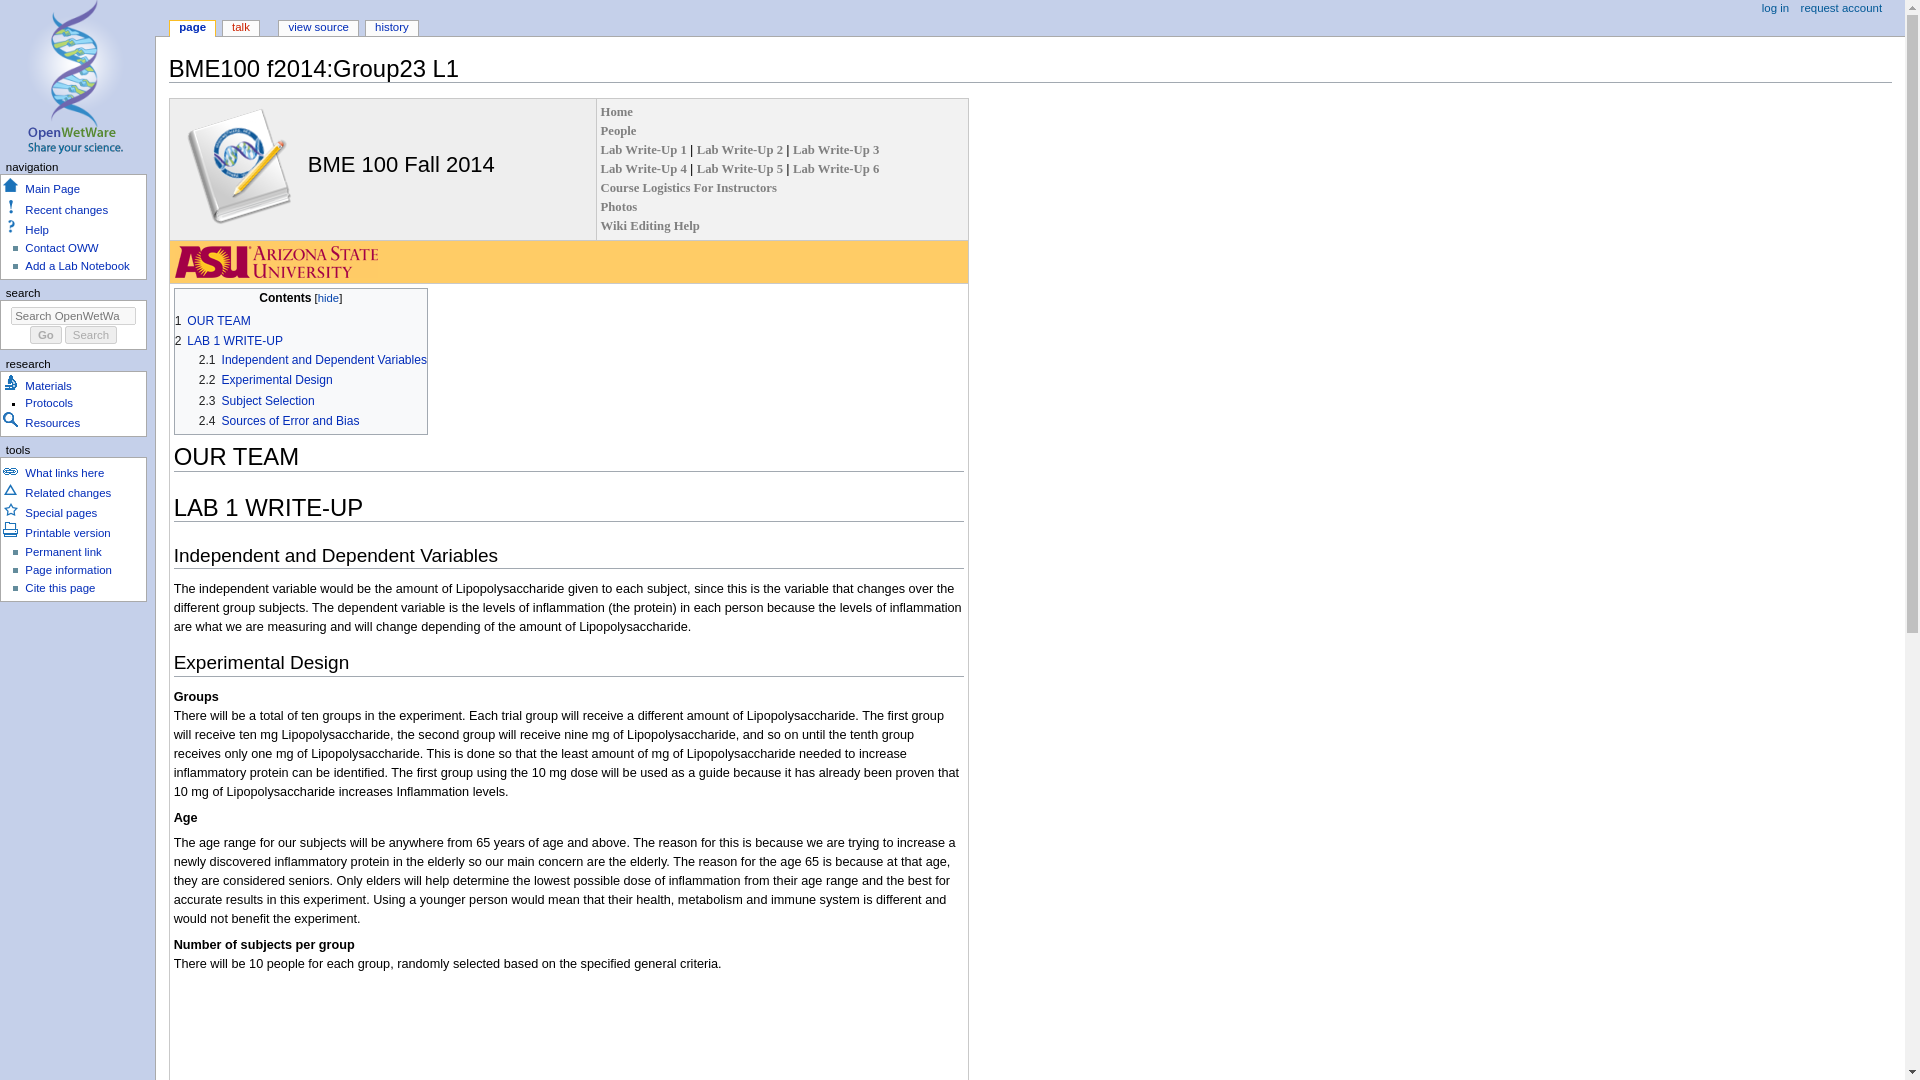 This screenshot has height=1080, width=1920. Describe the element at coordinates (836, 169) in the screenshot. I see `Lab Write-Up 6` at that location.